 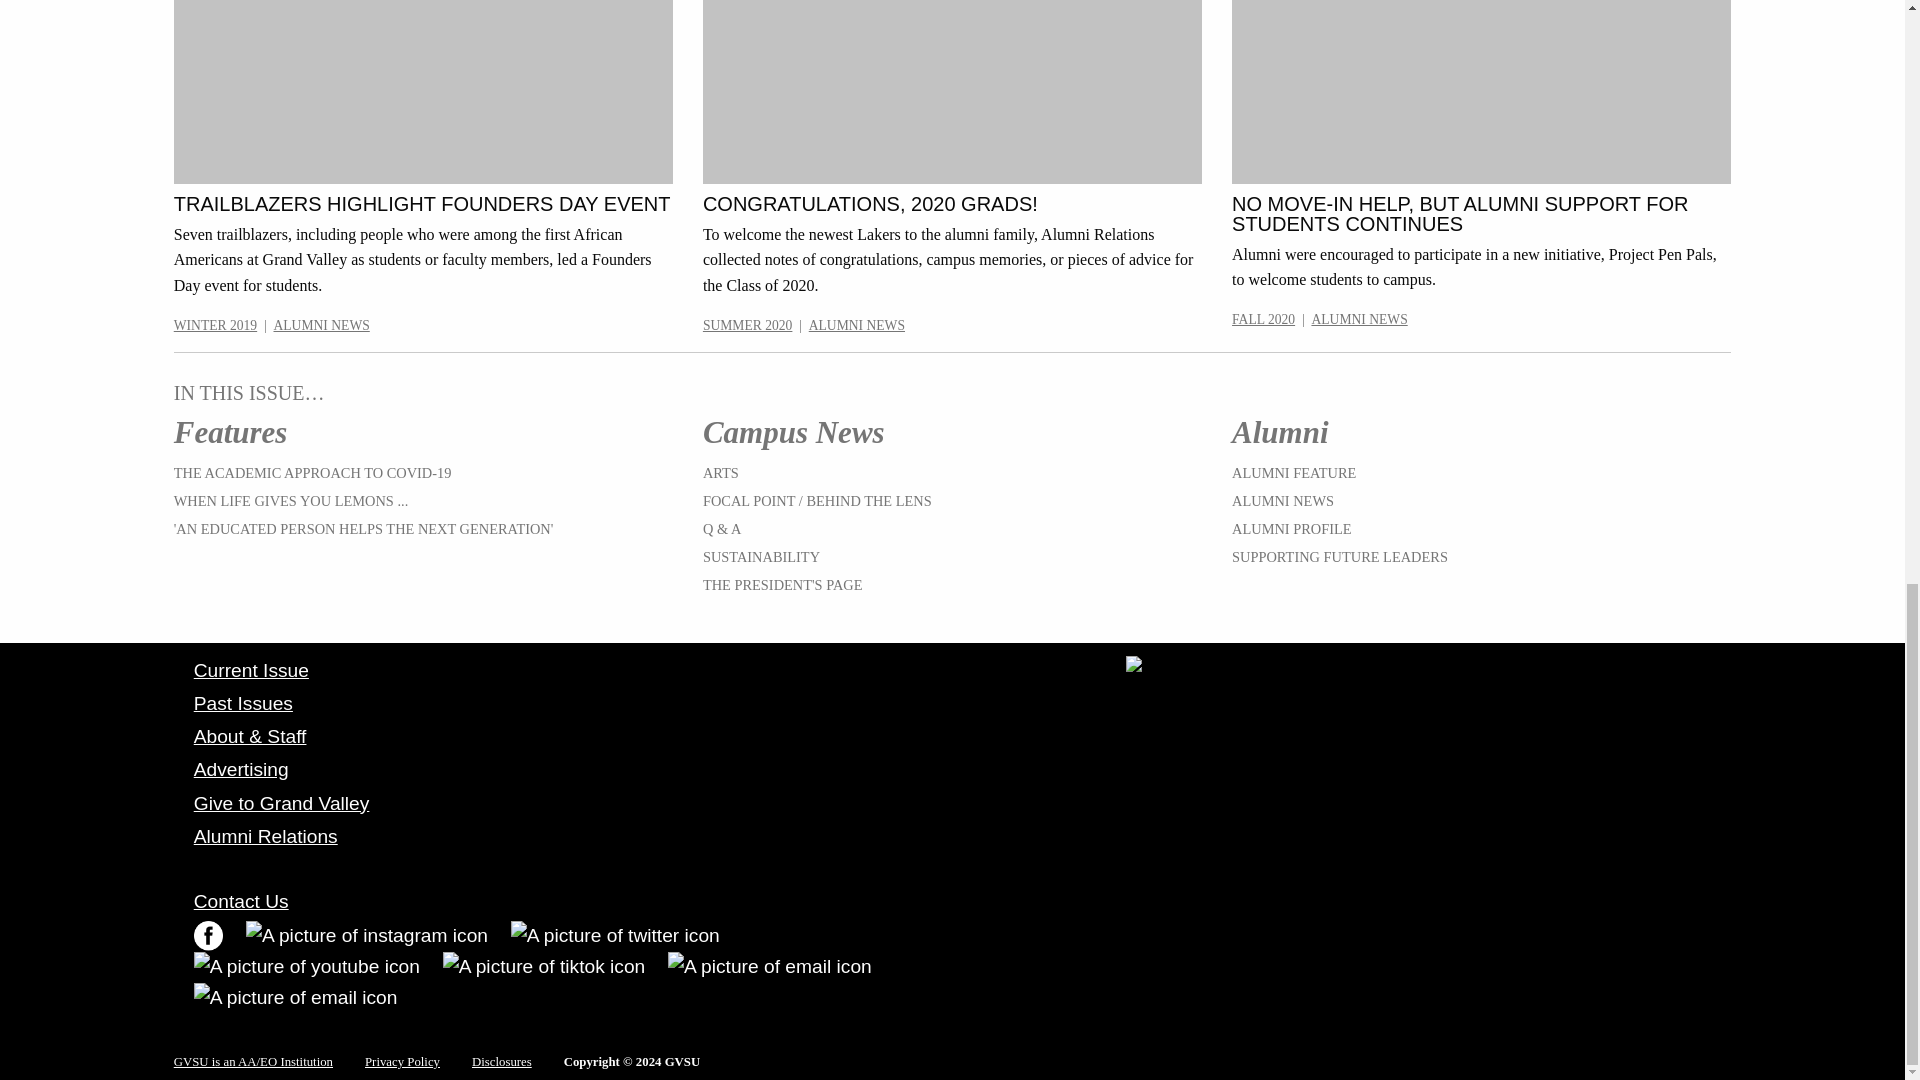 I want to click on WHEN LIFE GIVES YOU LEMONS ..., so click(x=291, y=500).